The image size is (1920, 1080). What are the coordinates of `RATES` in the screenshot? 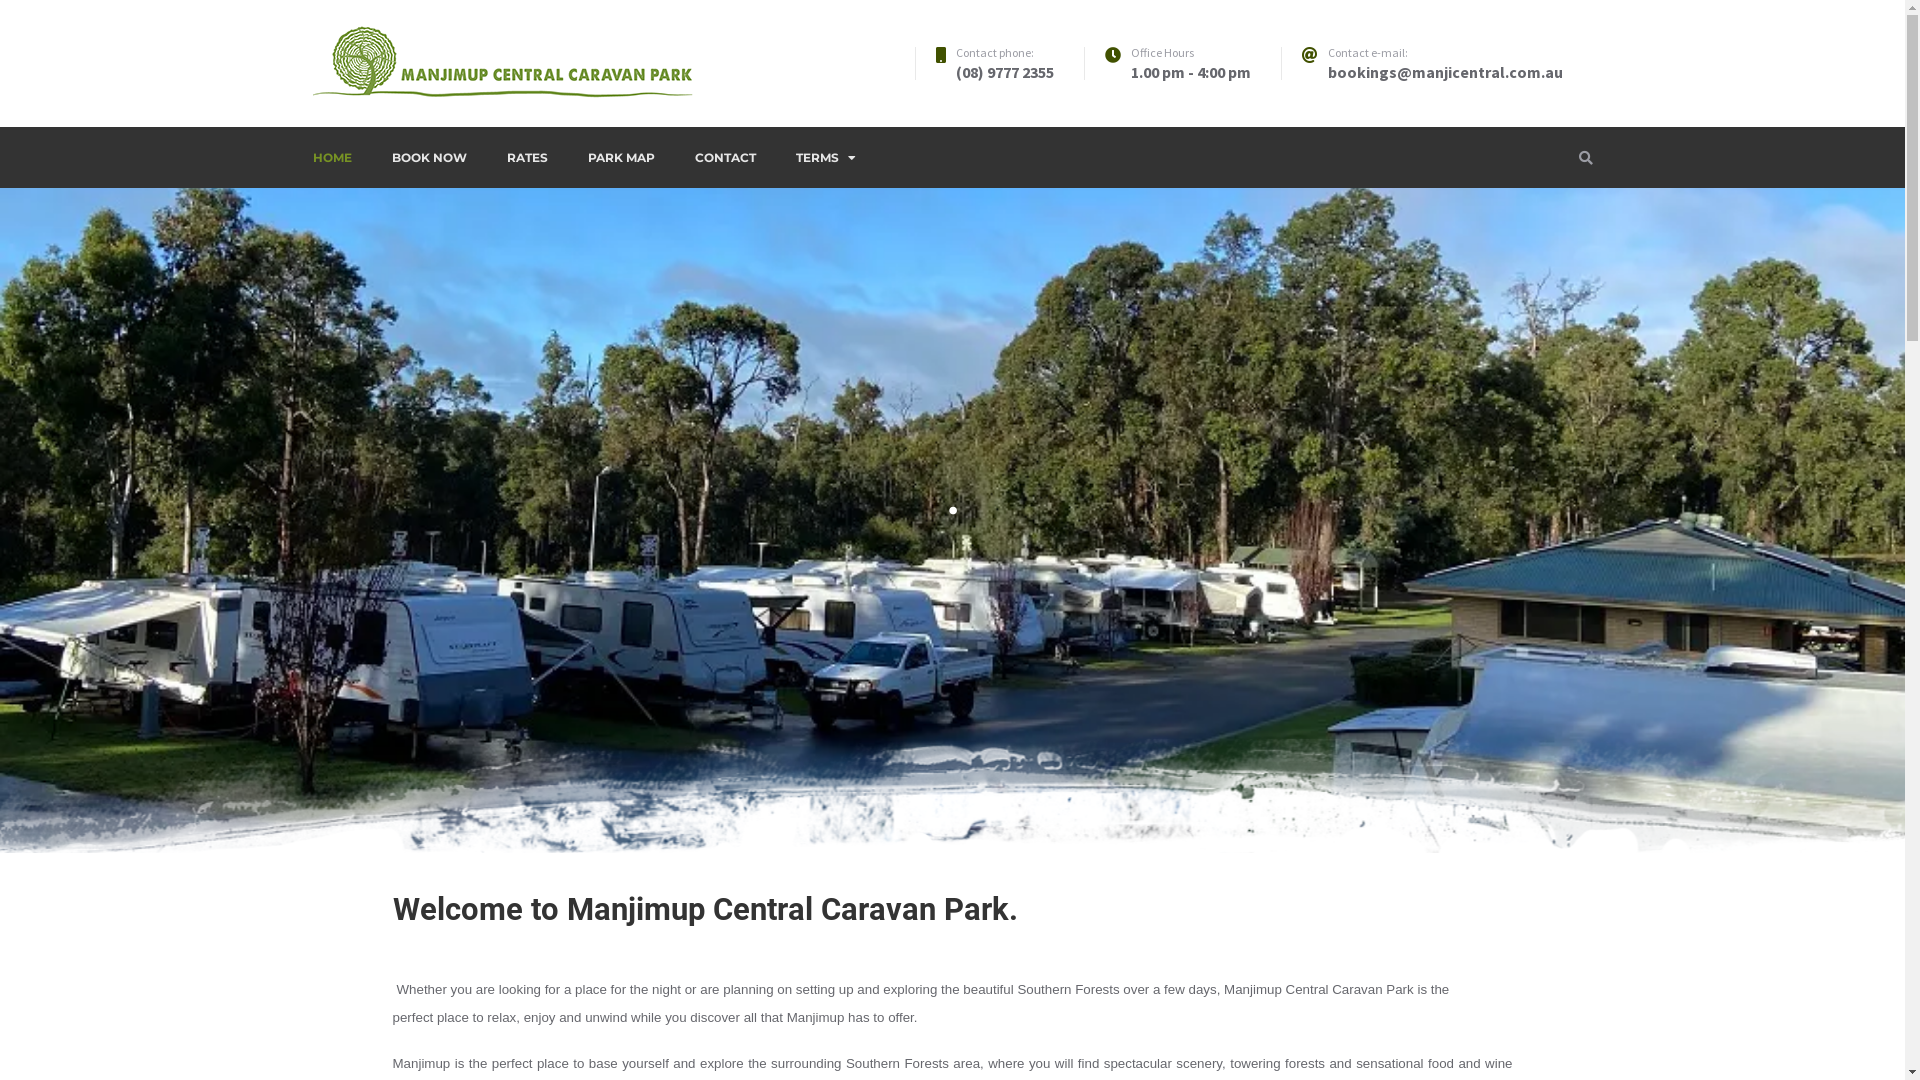 It's located at (526, 158).